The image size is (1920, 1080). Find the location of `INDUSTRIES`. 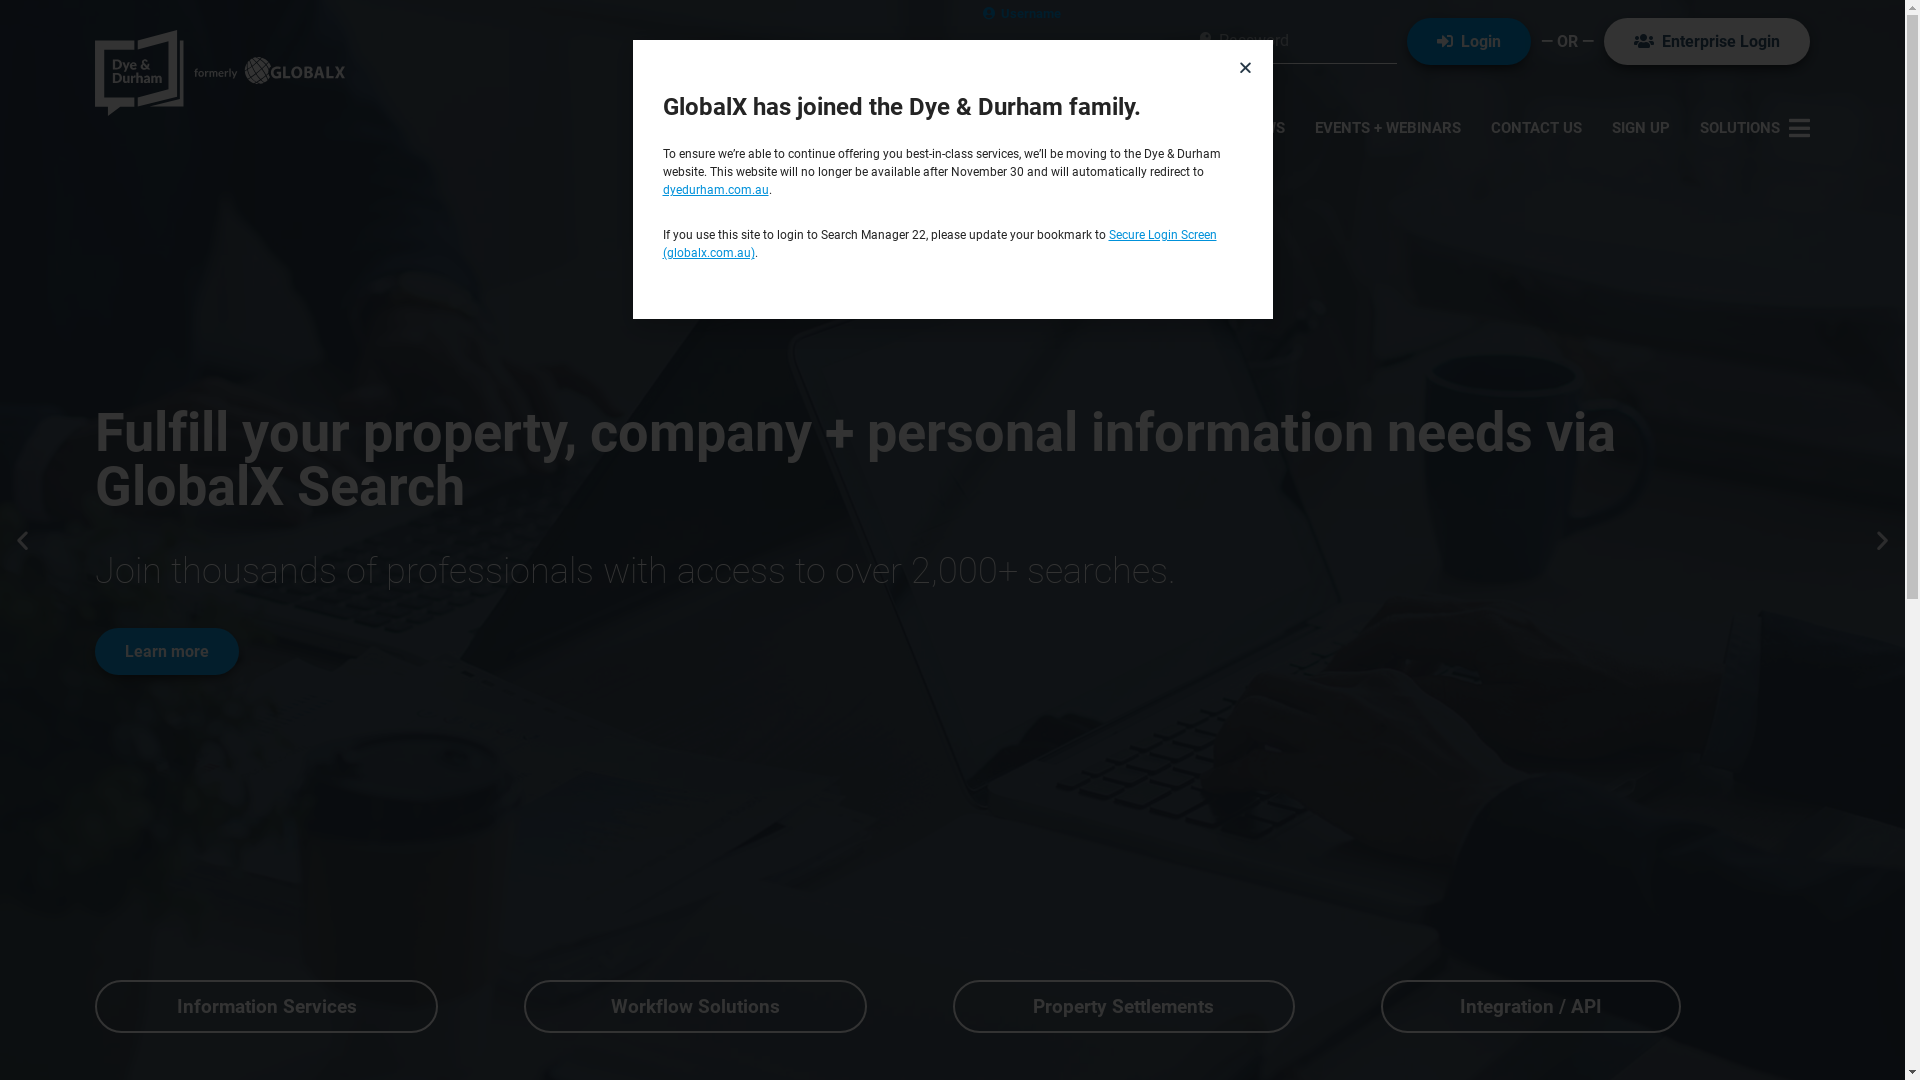

INDUSTRIES is located at coordinates (1172, 128).